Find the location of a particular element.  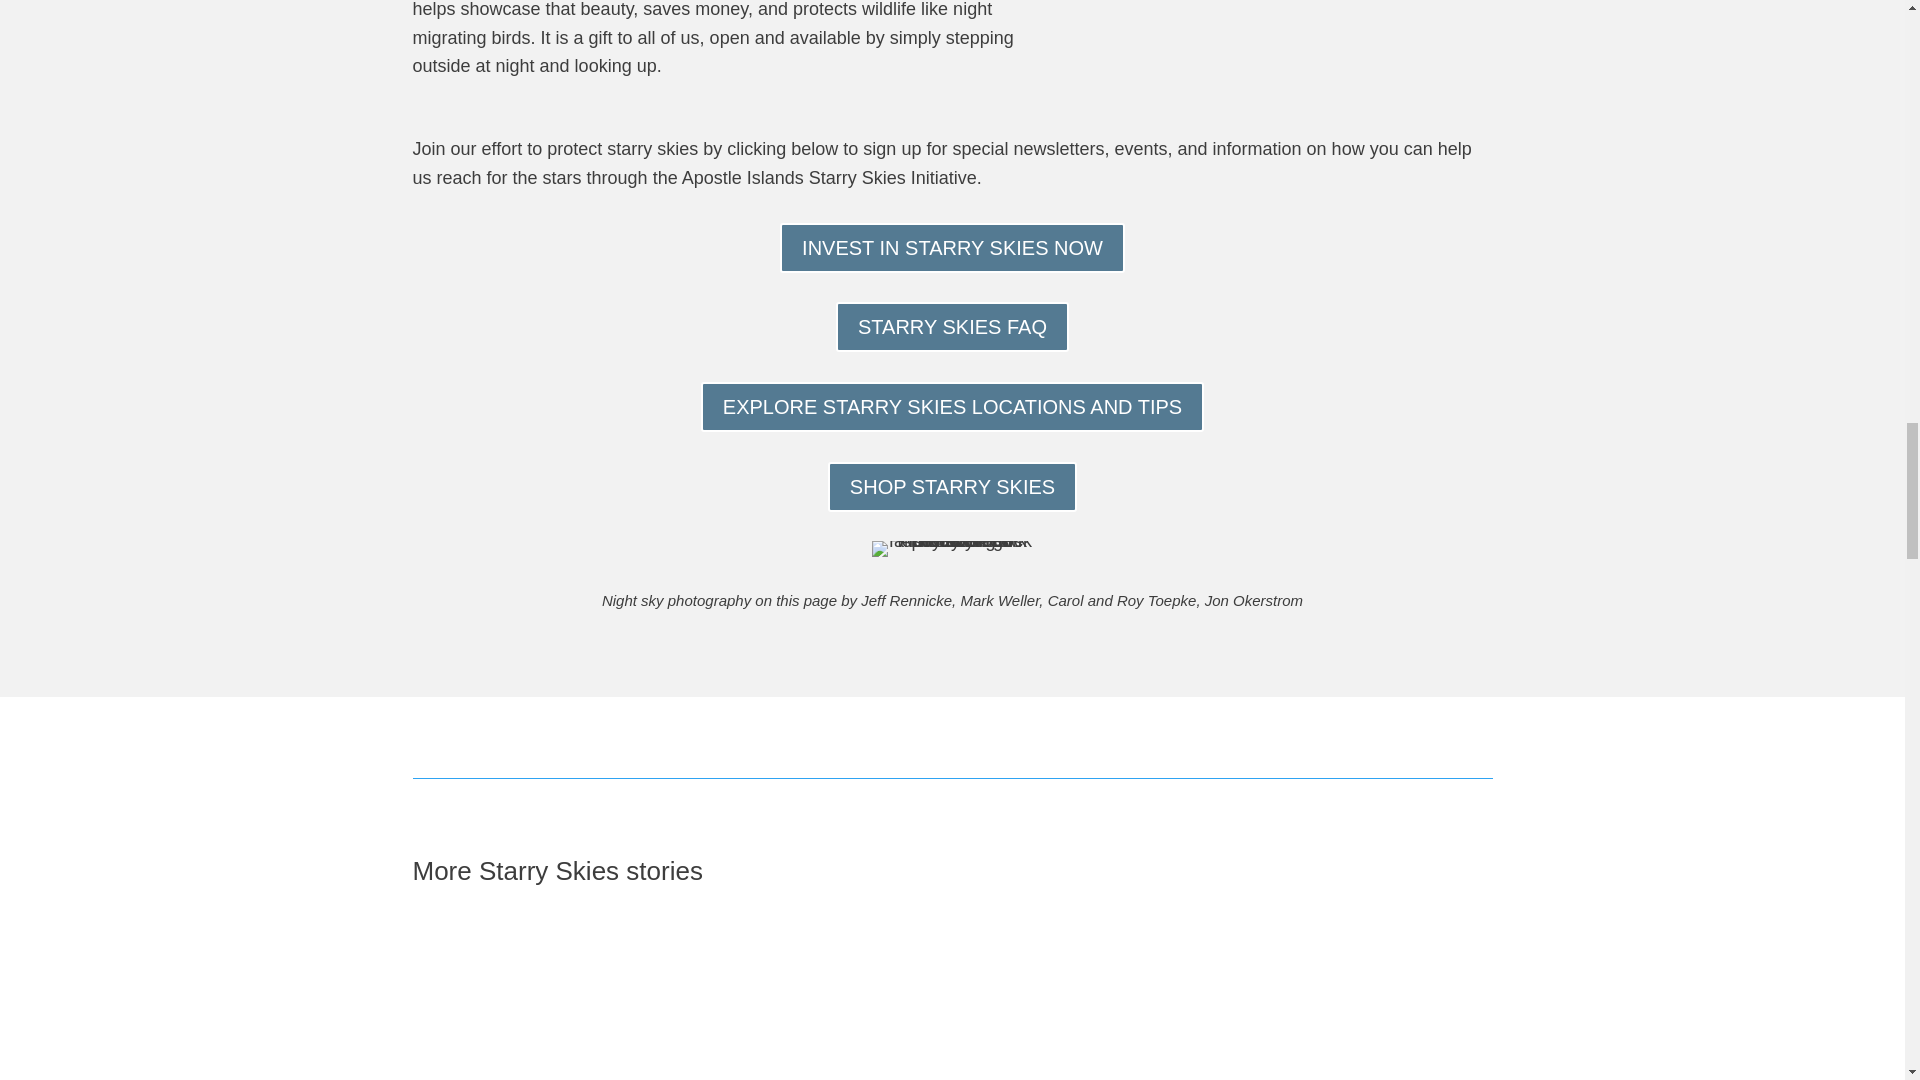

STARRY SKIES FAQ is located at coordinates (952, 327).